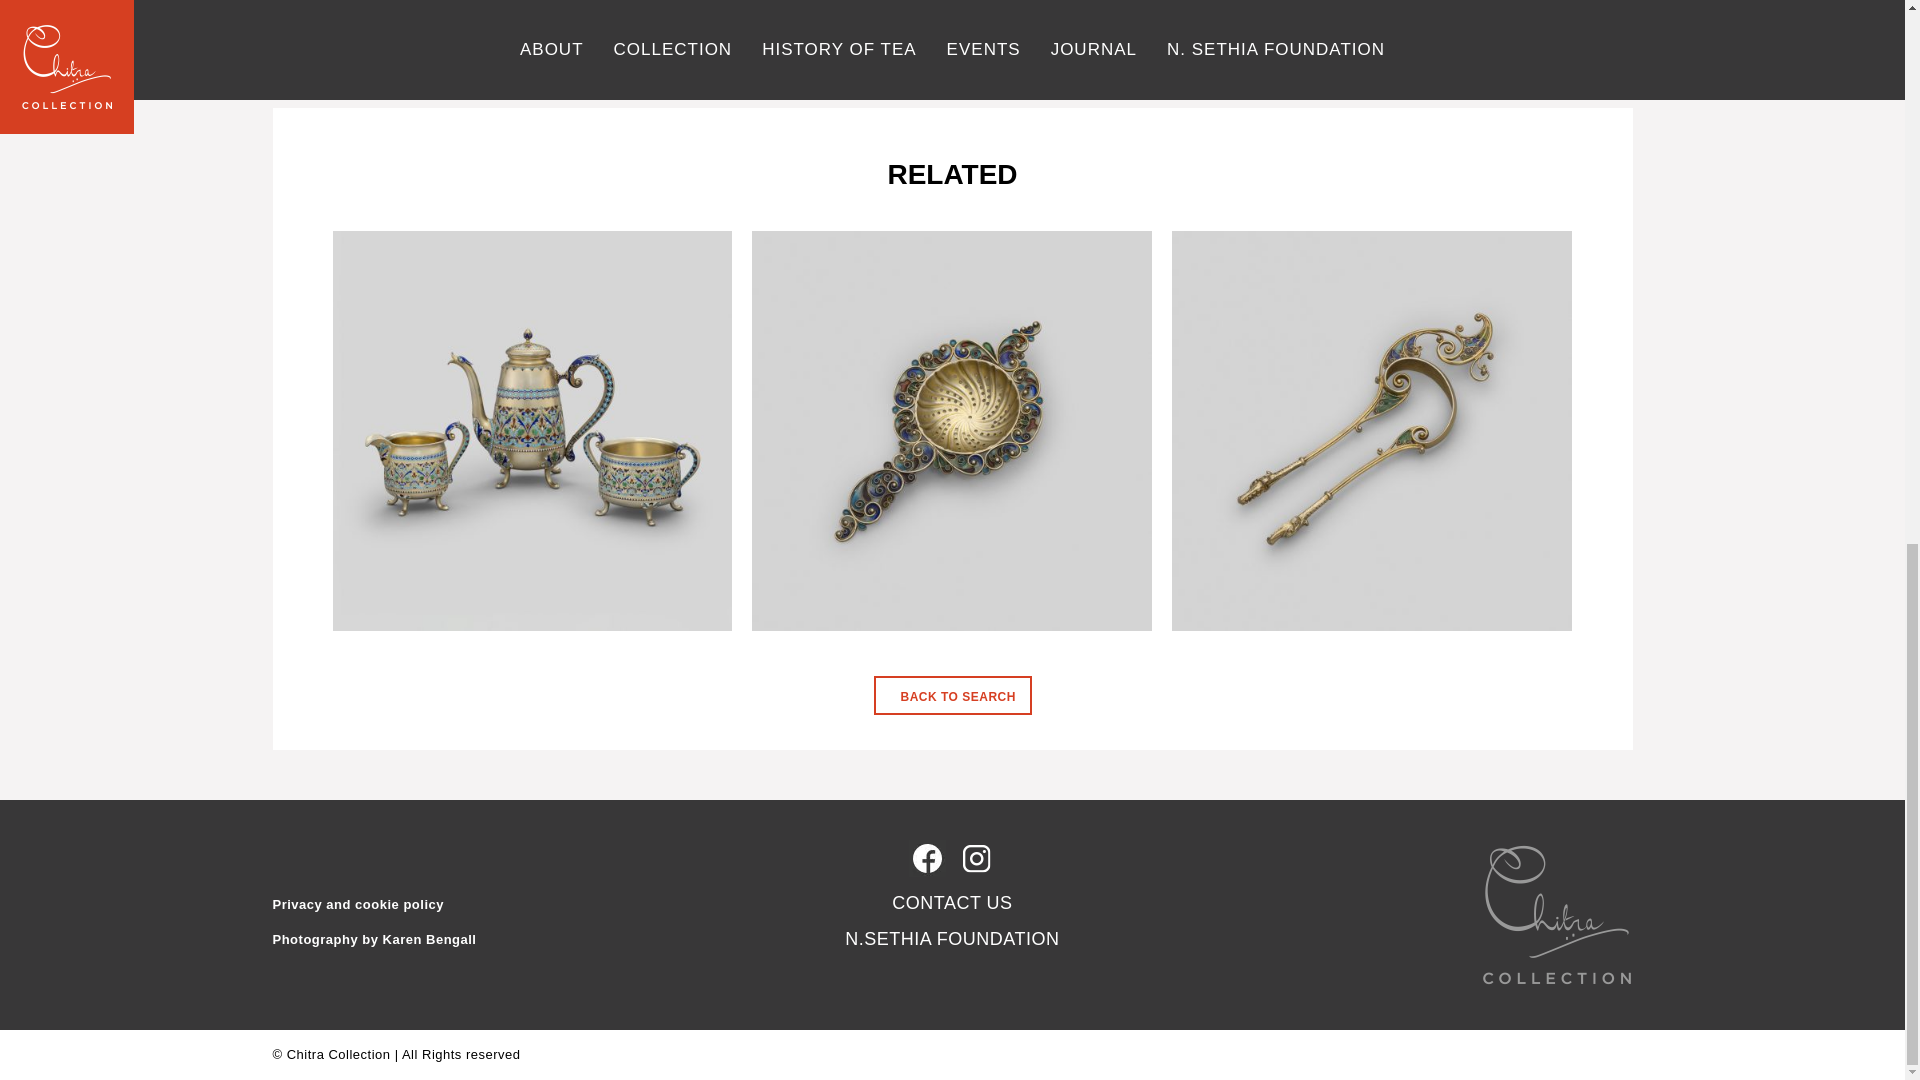  I want to click on BACK TO SEARCH, so click(952, 695).